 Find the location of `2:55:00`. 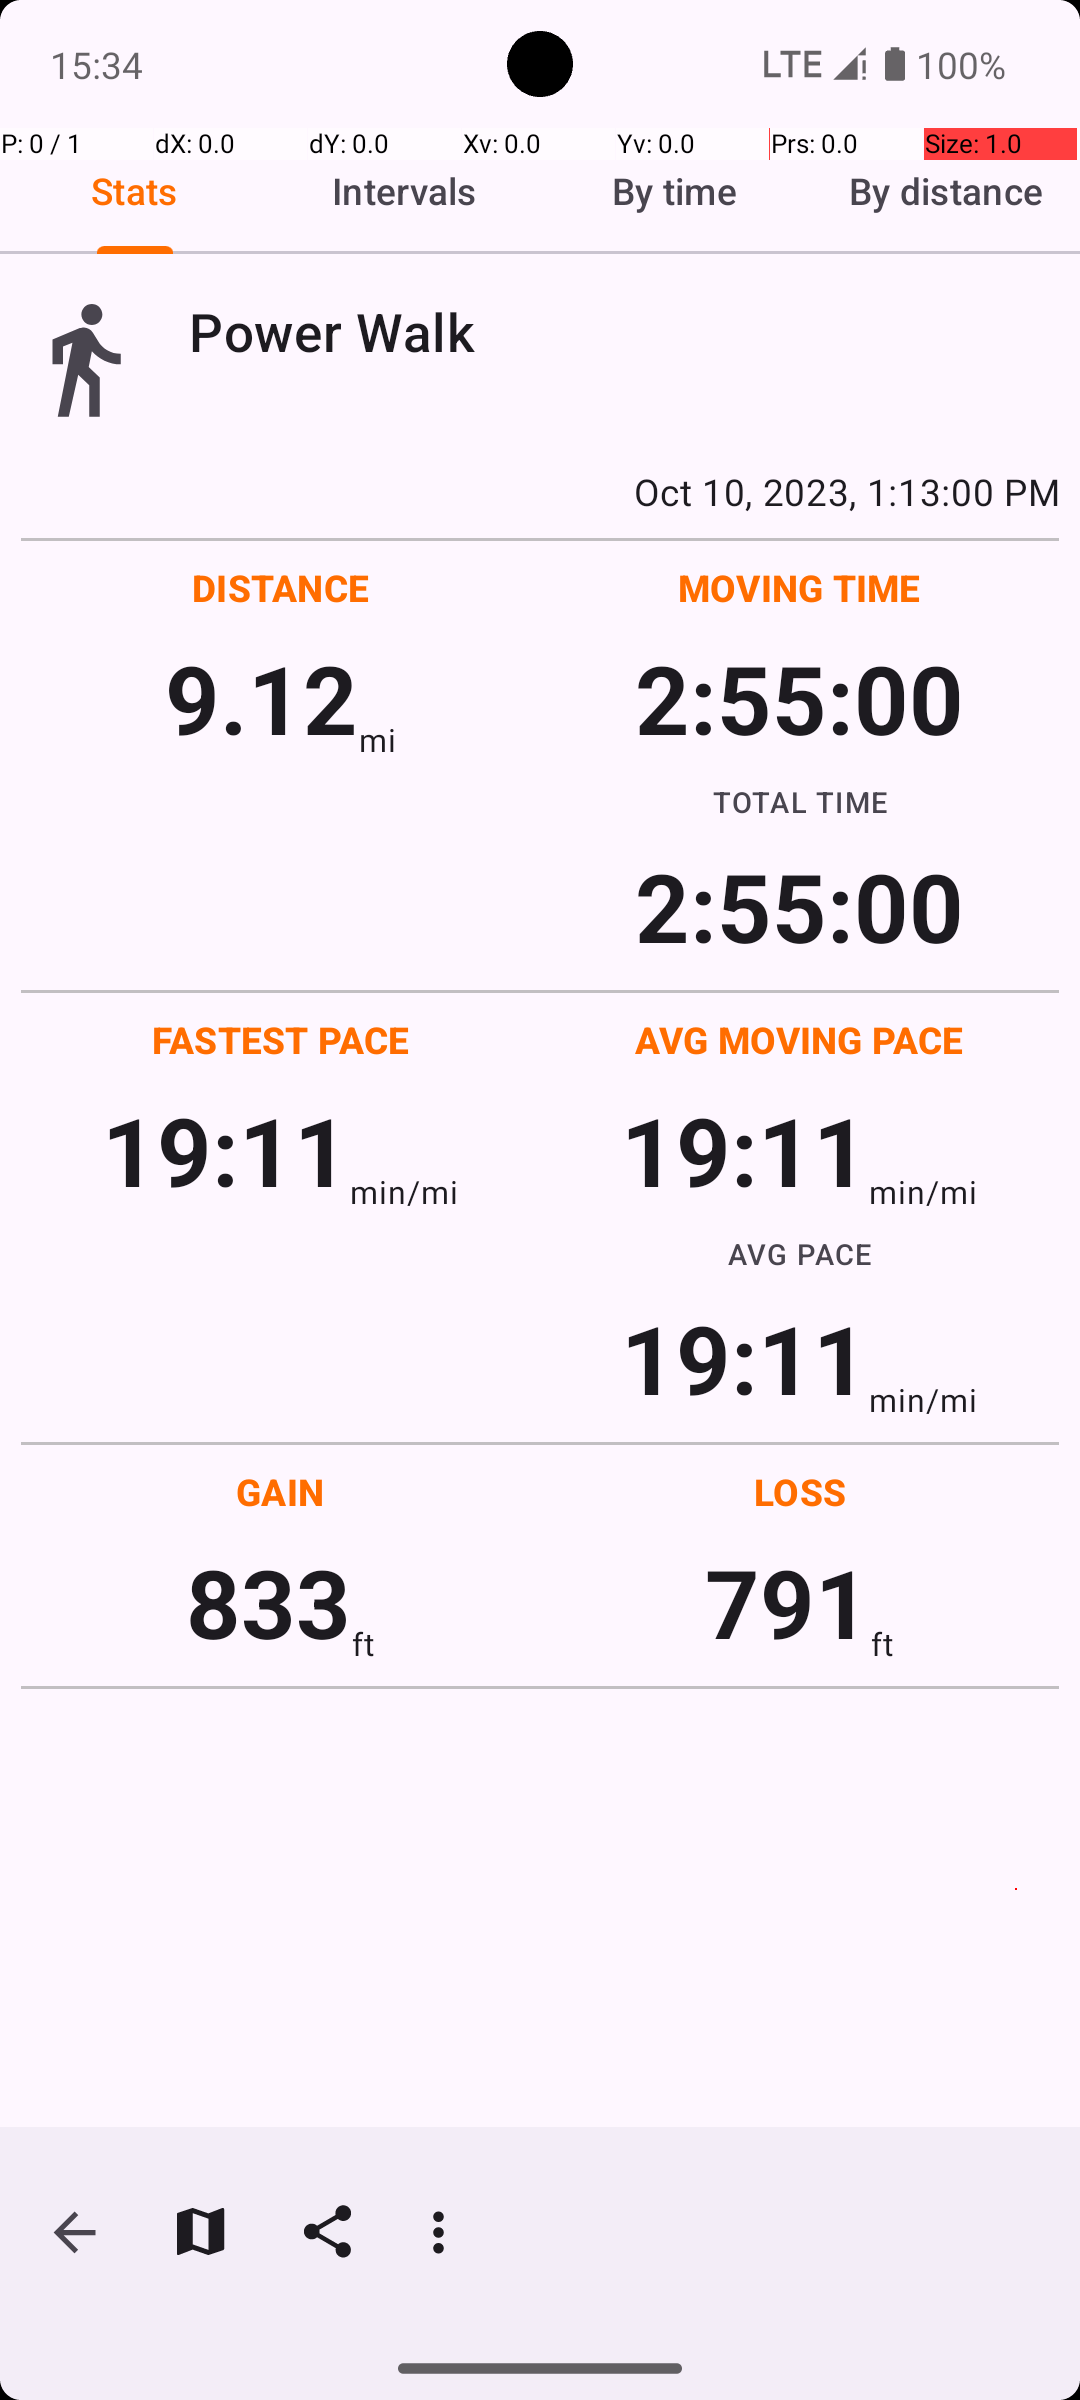

2:55:00 is located at coordinates (799, 698).